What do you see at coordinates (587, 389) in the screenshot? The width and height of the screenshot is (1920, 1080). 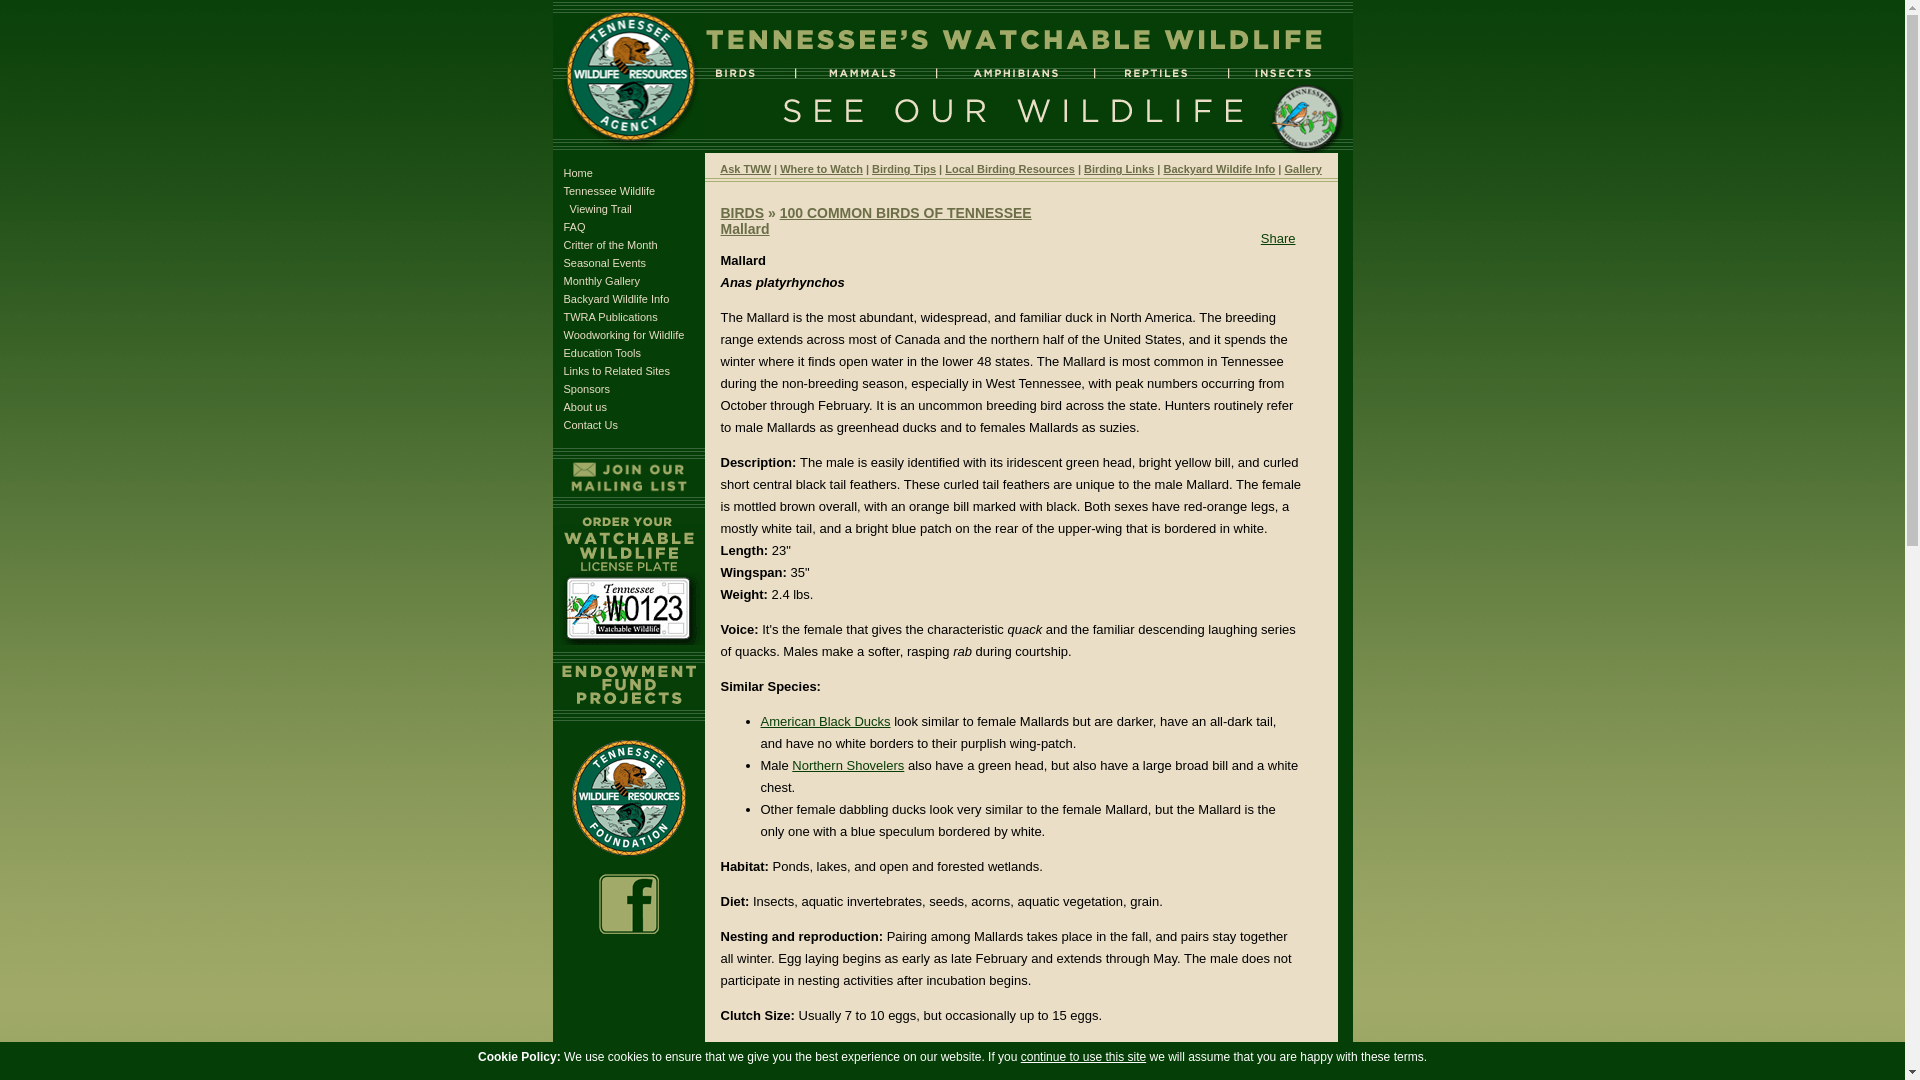 I see `Sponsors` at bounding box center [587, 389].